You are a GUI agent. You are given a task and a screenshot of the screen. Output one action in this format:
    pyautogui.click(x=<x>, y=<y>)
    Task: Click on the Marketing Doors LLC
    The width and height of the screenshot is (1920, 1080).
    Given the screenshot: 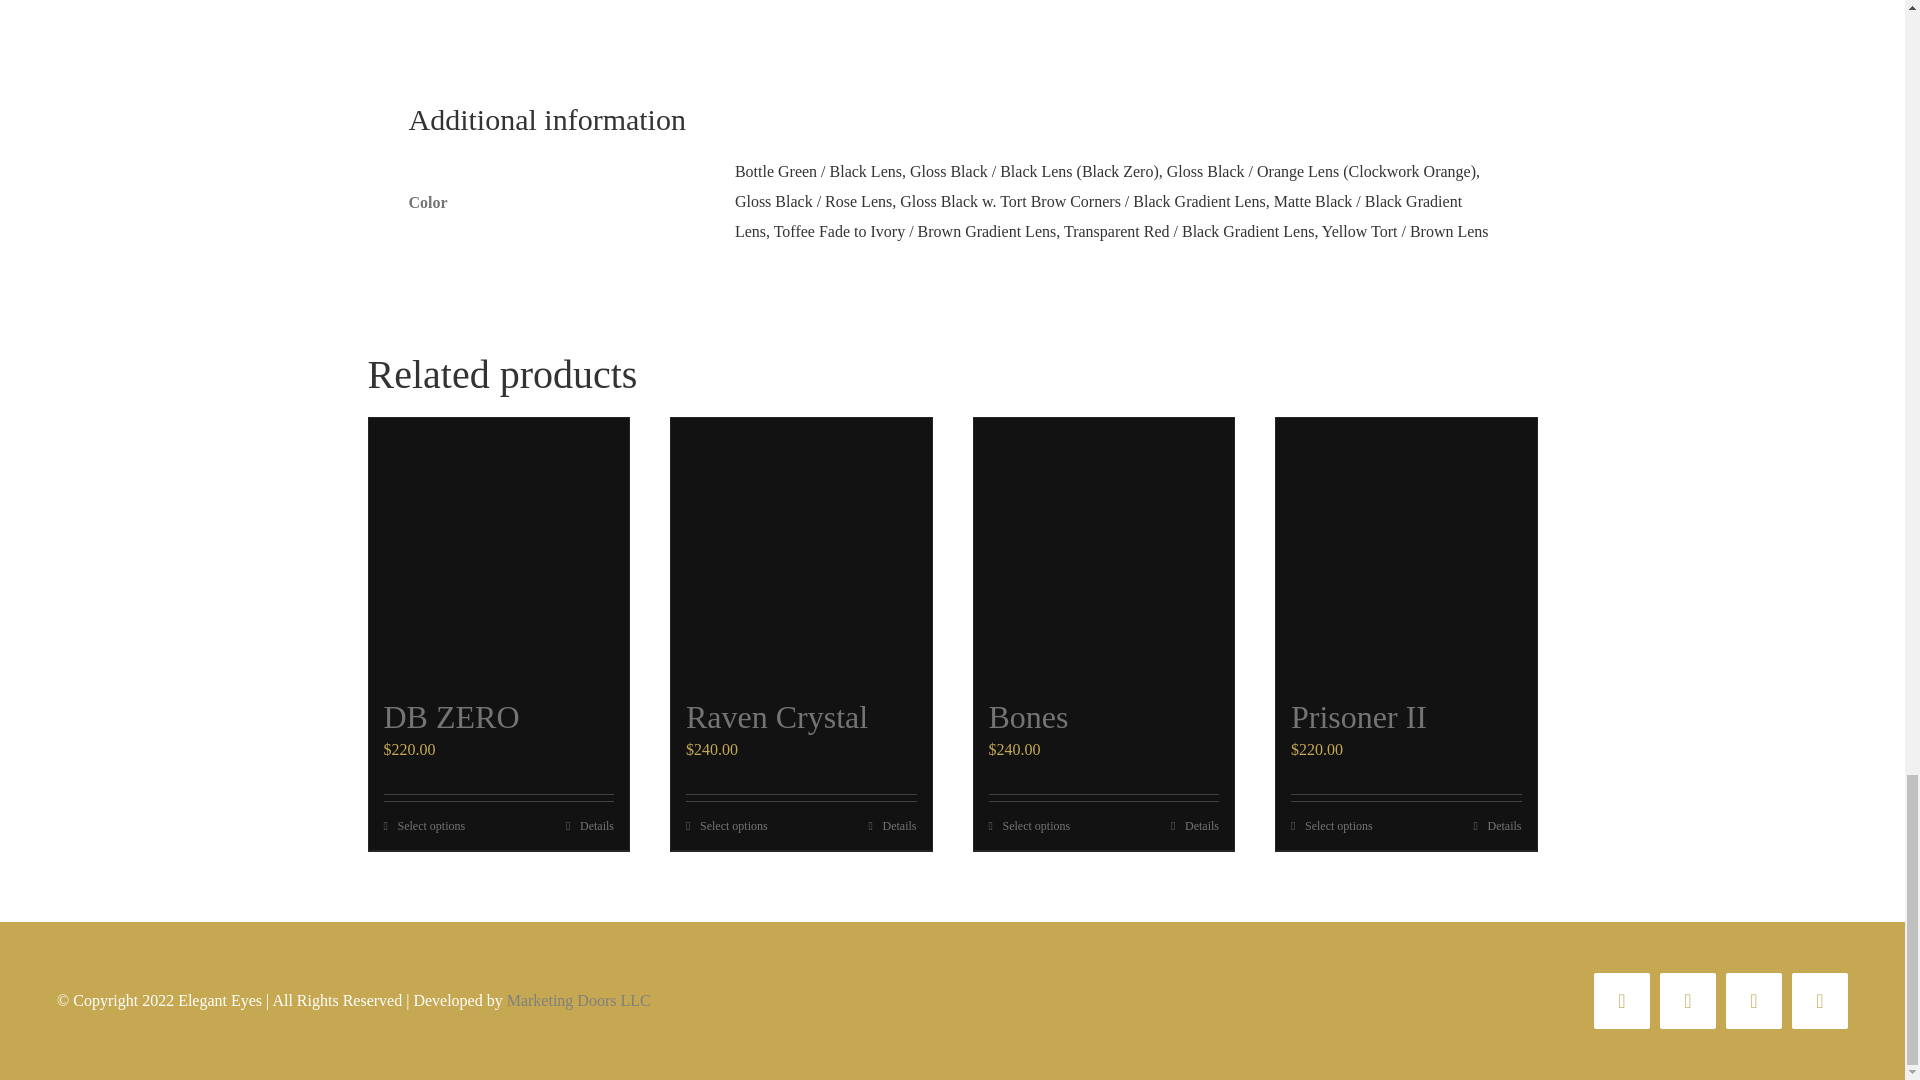 What is the action you would take?
    pyautogui.click(x=578, y=1000)
    